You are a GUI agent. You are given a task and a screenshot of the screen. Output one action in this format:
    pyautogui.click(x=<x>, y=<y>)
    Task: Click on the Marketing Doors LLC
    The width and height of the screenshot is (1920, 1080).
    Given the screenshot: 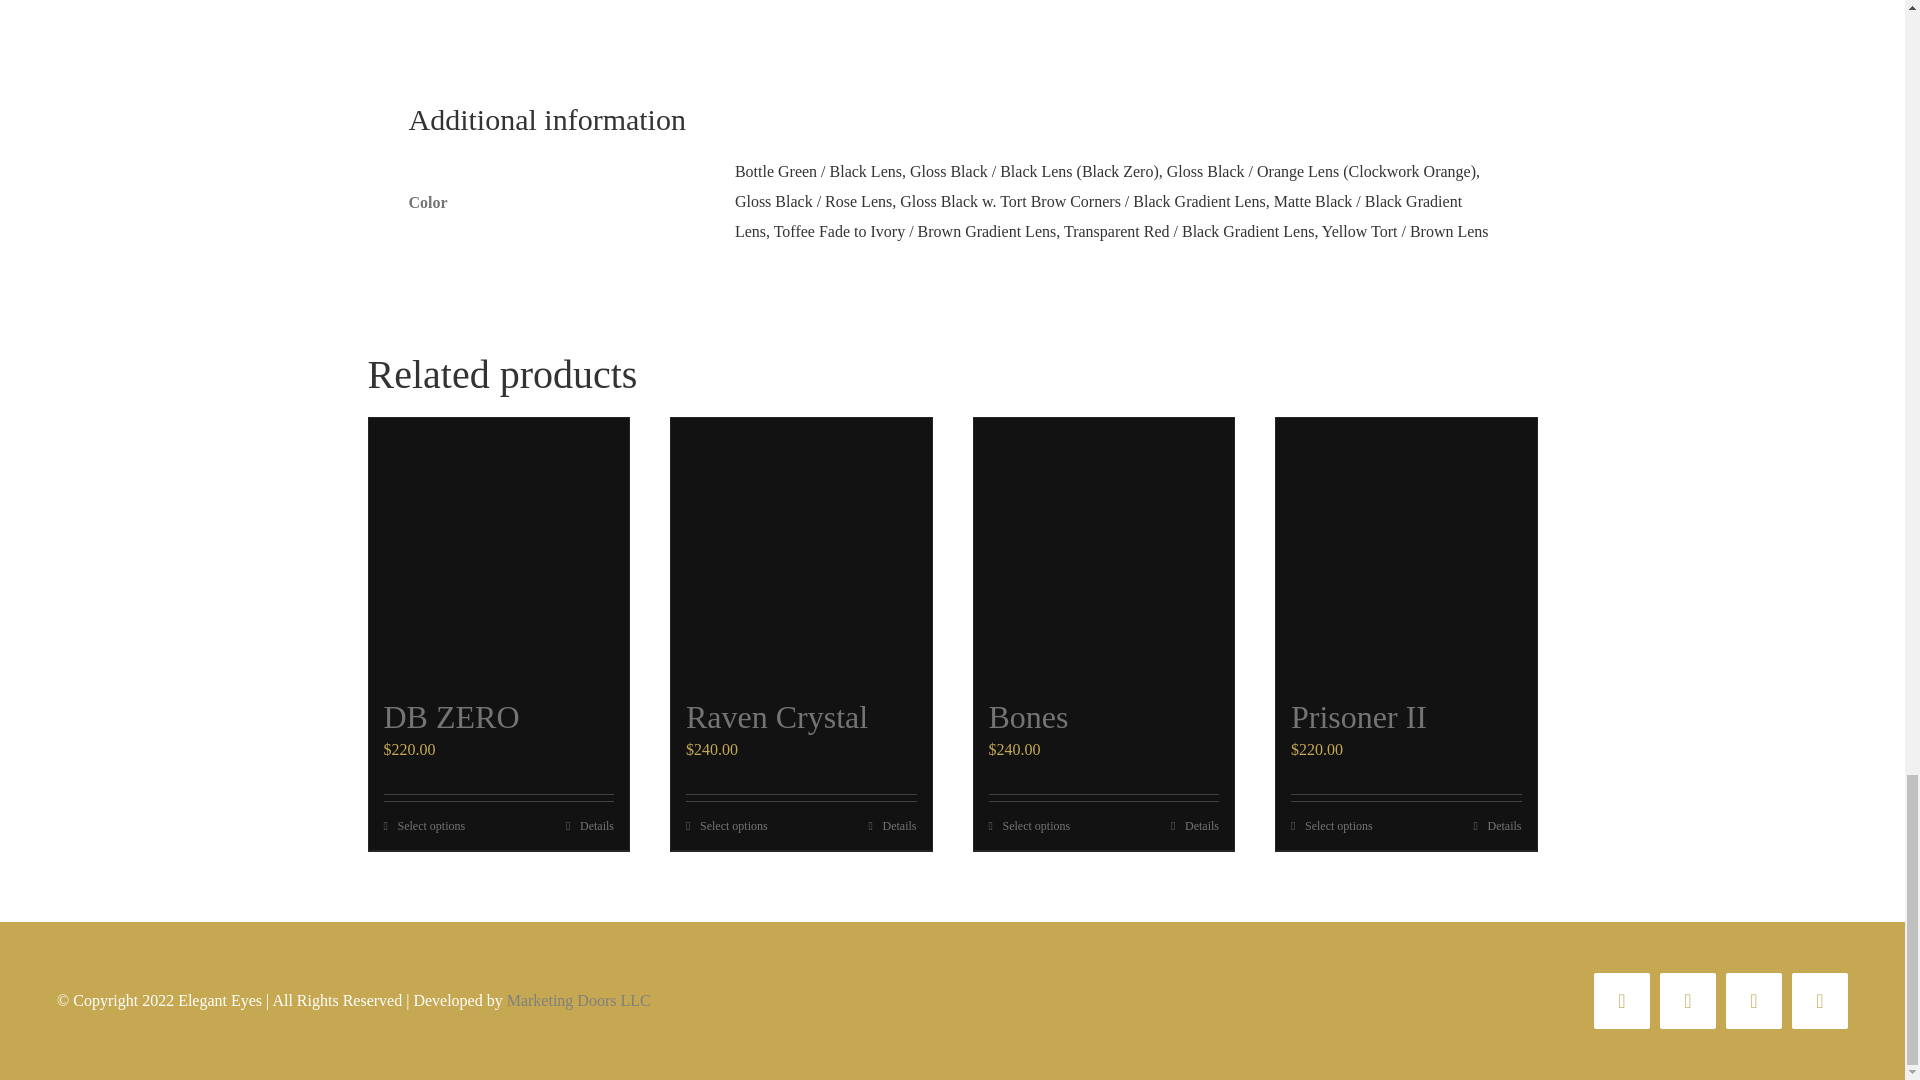 What is the action you would take?
    pyautogui.click(x=578, y=1000)
    